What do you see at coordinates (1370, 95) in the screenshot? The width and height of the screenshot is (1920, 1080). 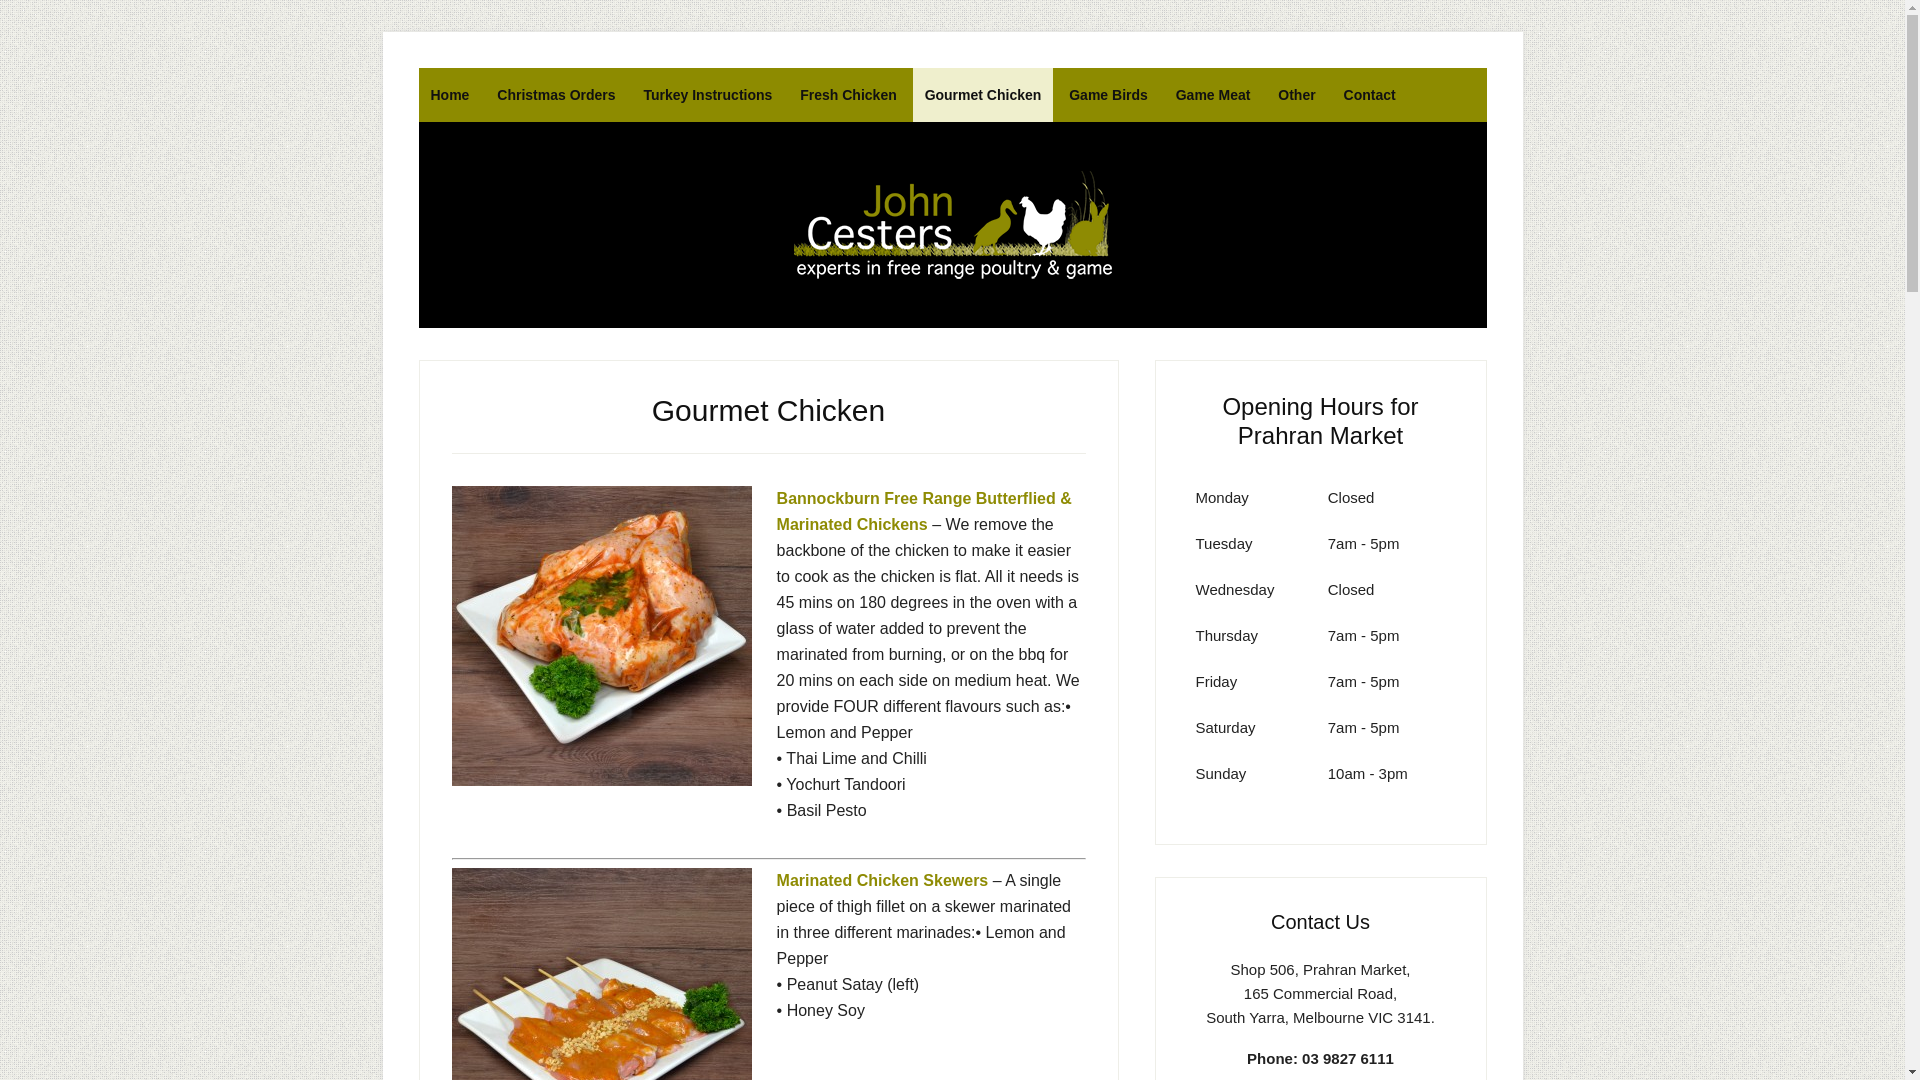 I see `Contact` at bounding box center [1370, 95].